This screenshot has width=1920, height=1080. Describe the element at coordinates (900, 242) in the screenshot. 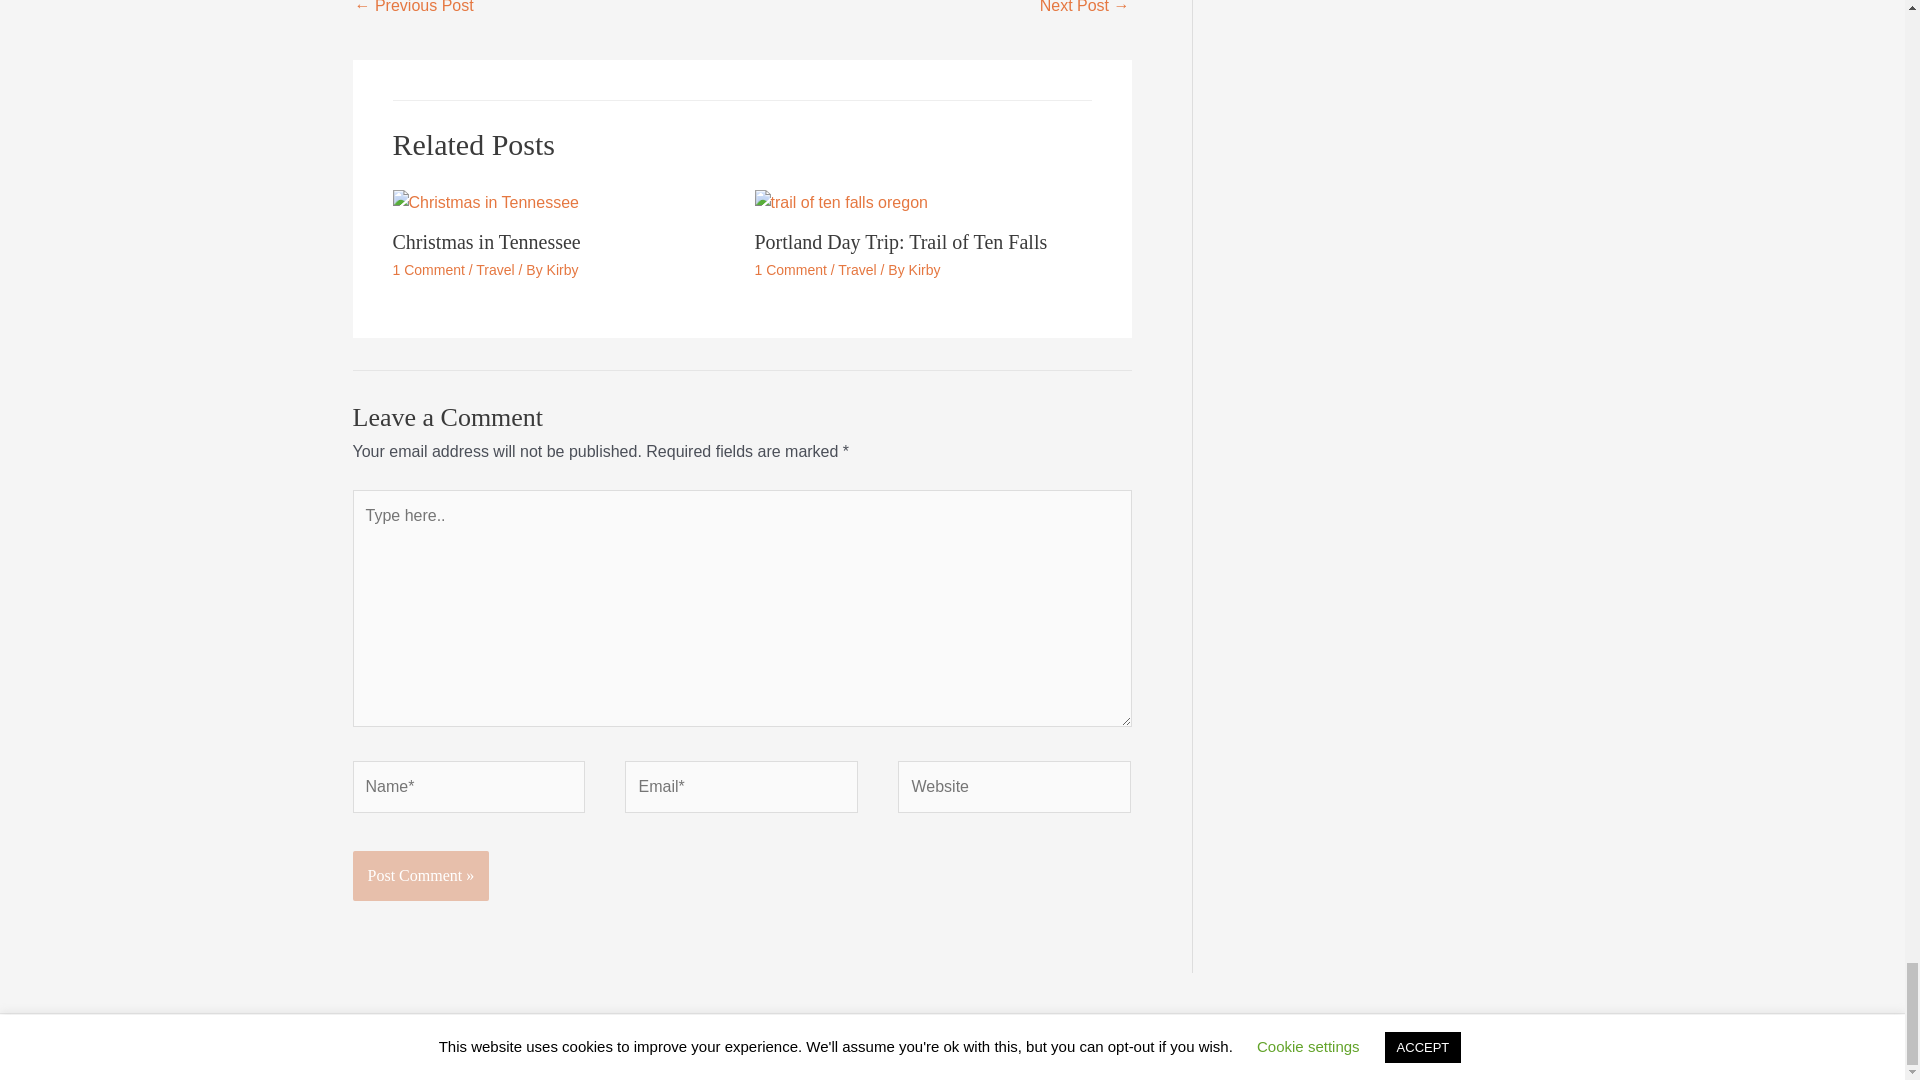

I see `Portland Day Trip: Trail of Ten Falls` at that location.